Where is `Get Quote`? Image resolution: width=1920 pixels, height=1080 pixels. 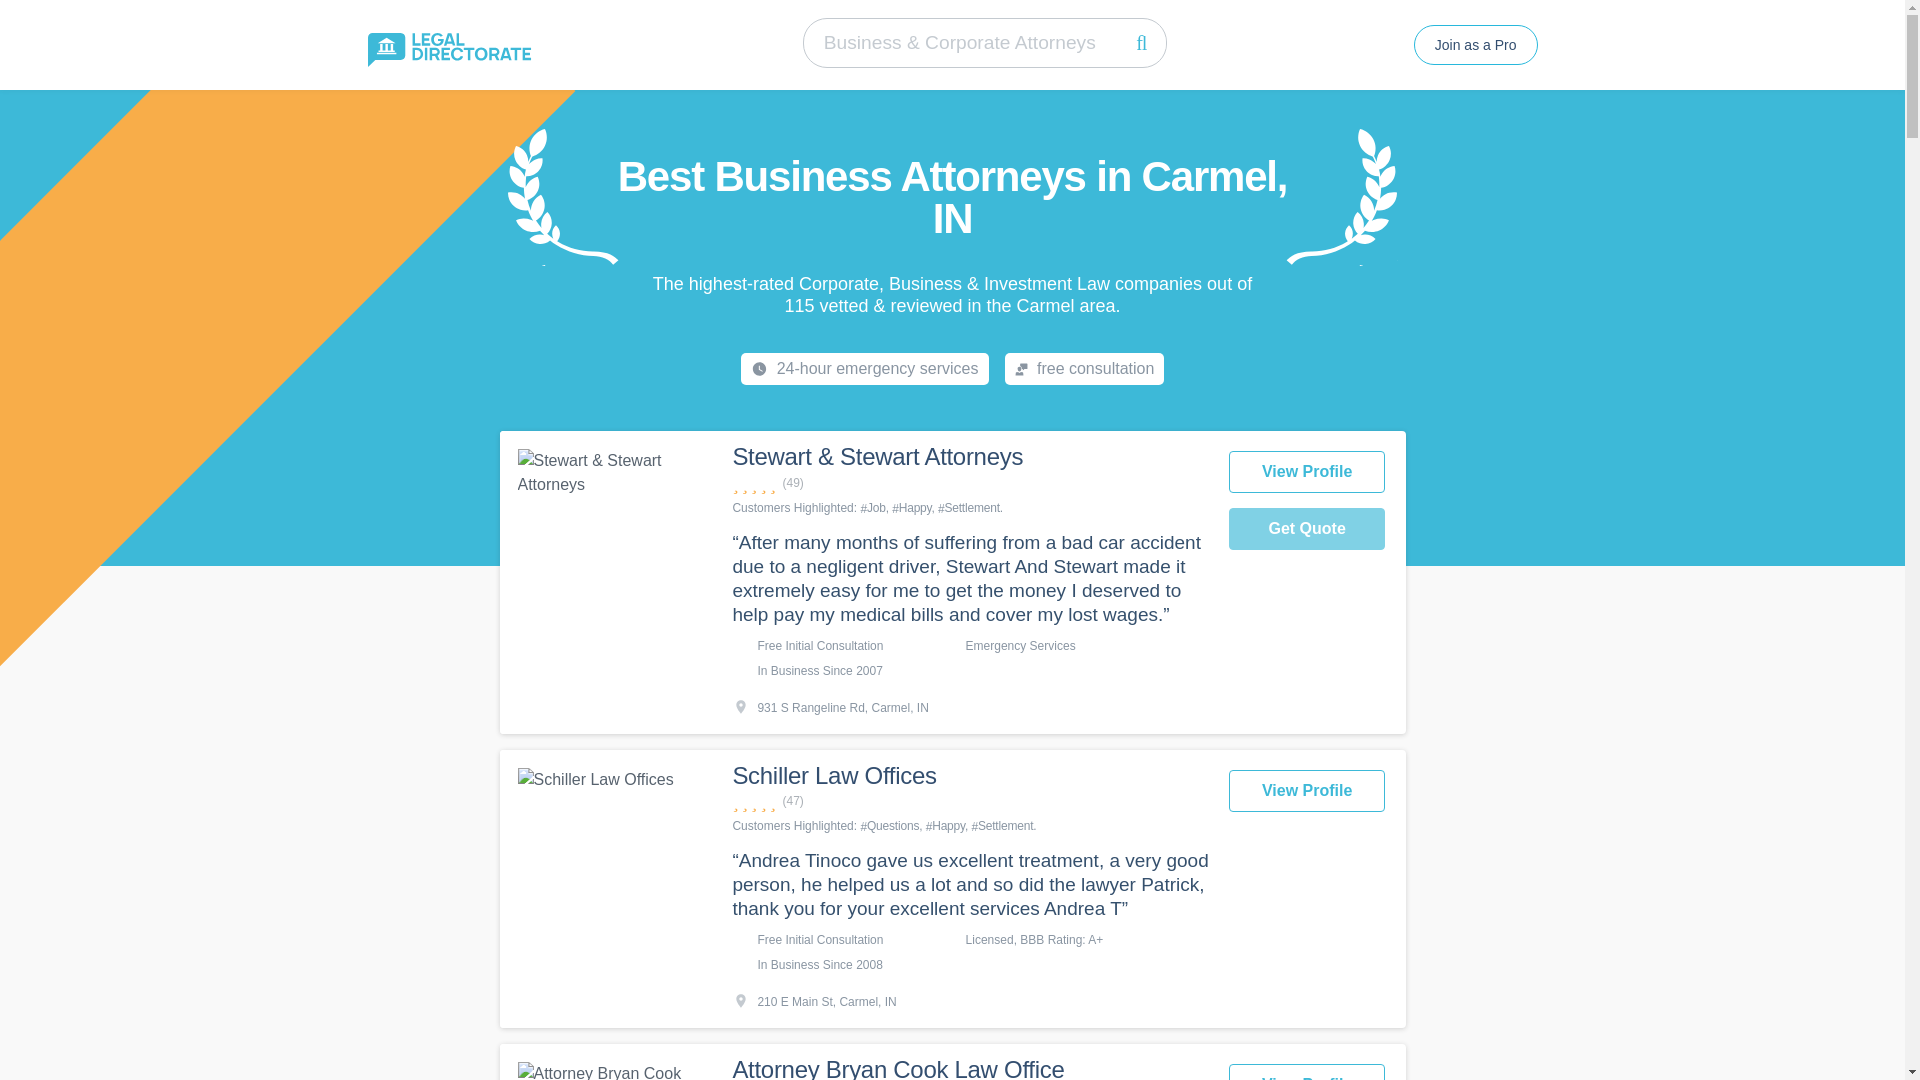
Get Quote is located at coordinates (1307, 528).